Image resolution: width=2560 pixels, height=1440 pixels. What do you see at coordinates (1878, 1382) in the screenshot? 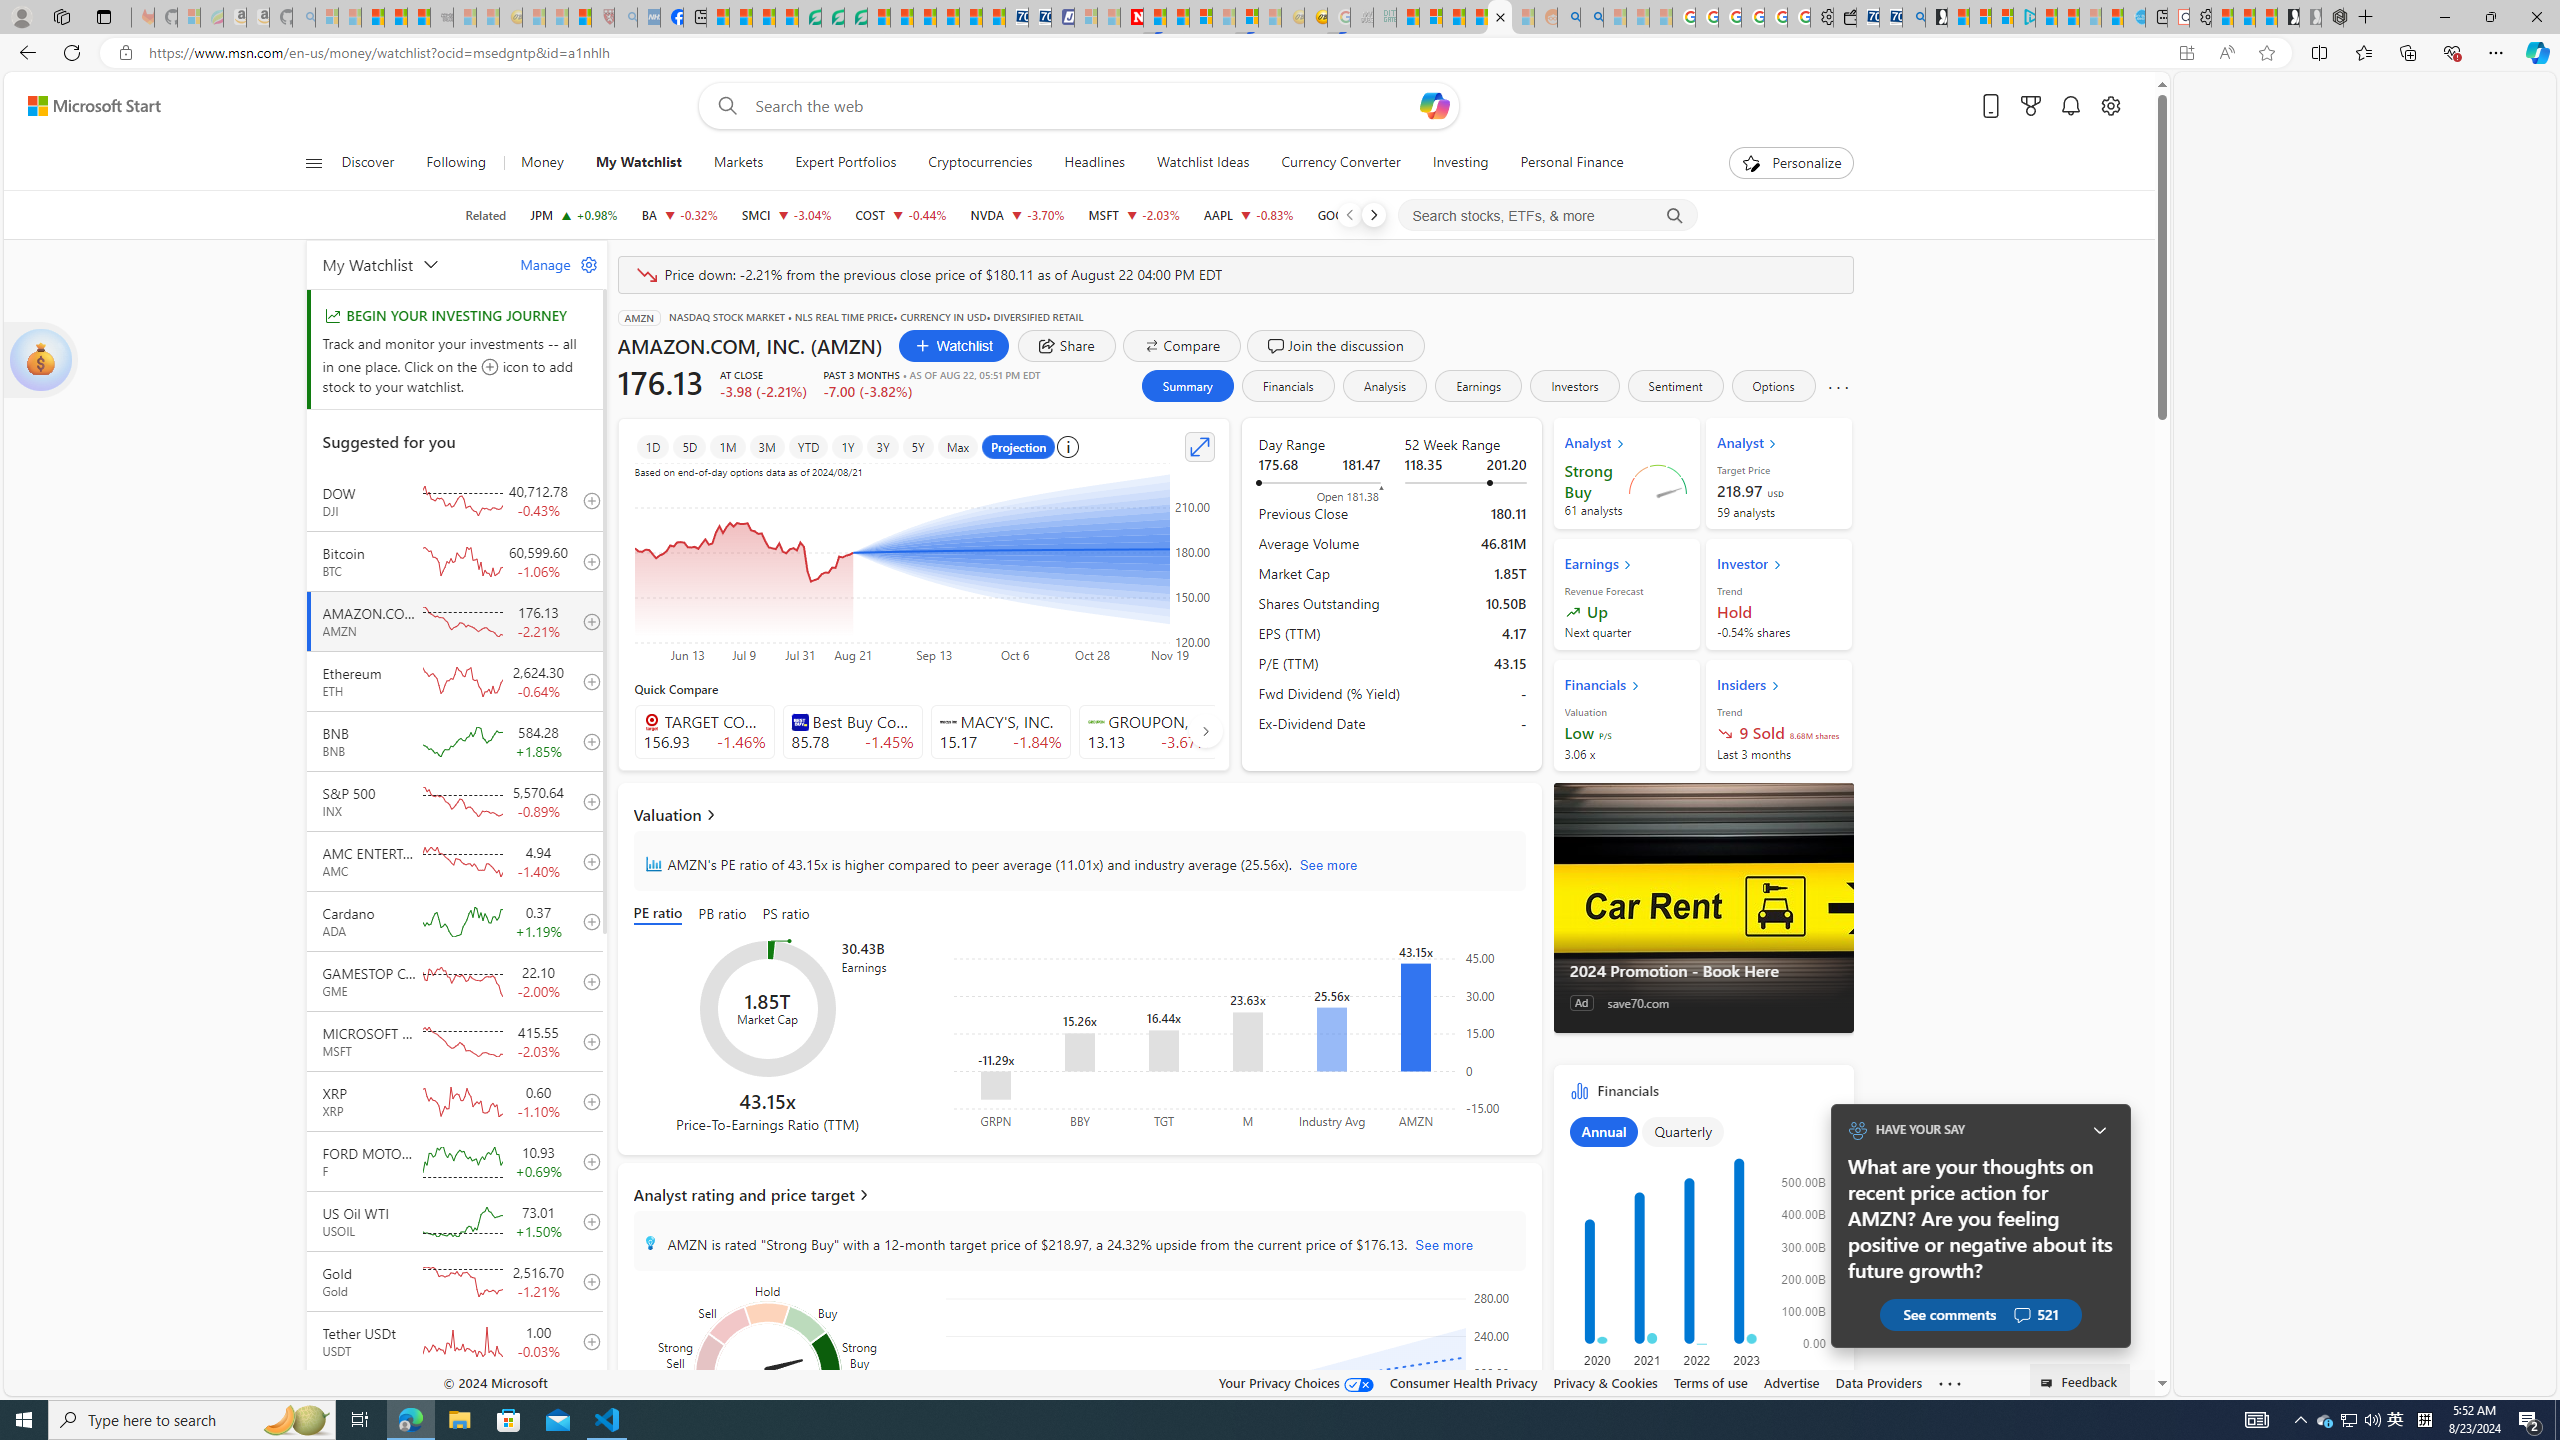
I see `Data Providers` at bounding box center [1878, 1382].